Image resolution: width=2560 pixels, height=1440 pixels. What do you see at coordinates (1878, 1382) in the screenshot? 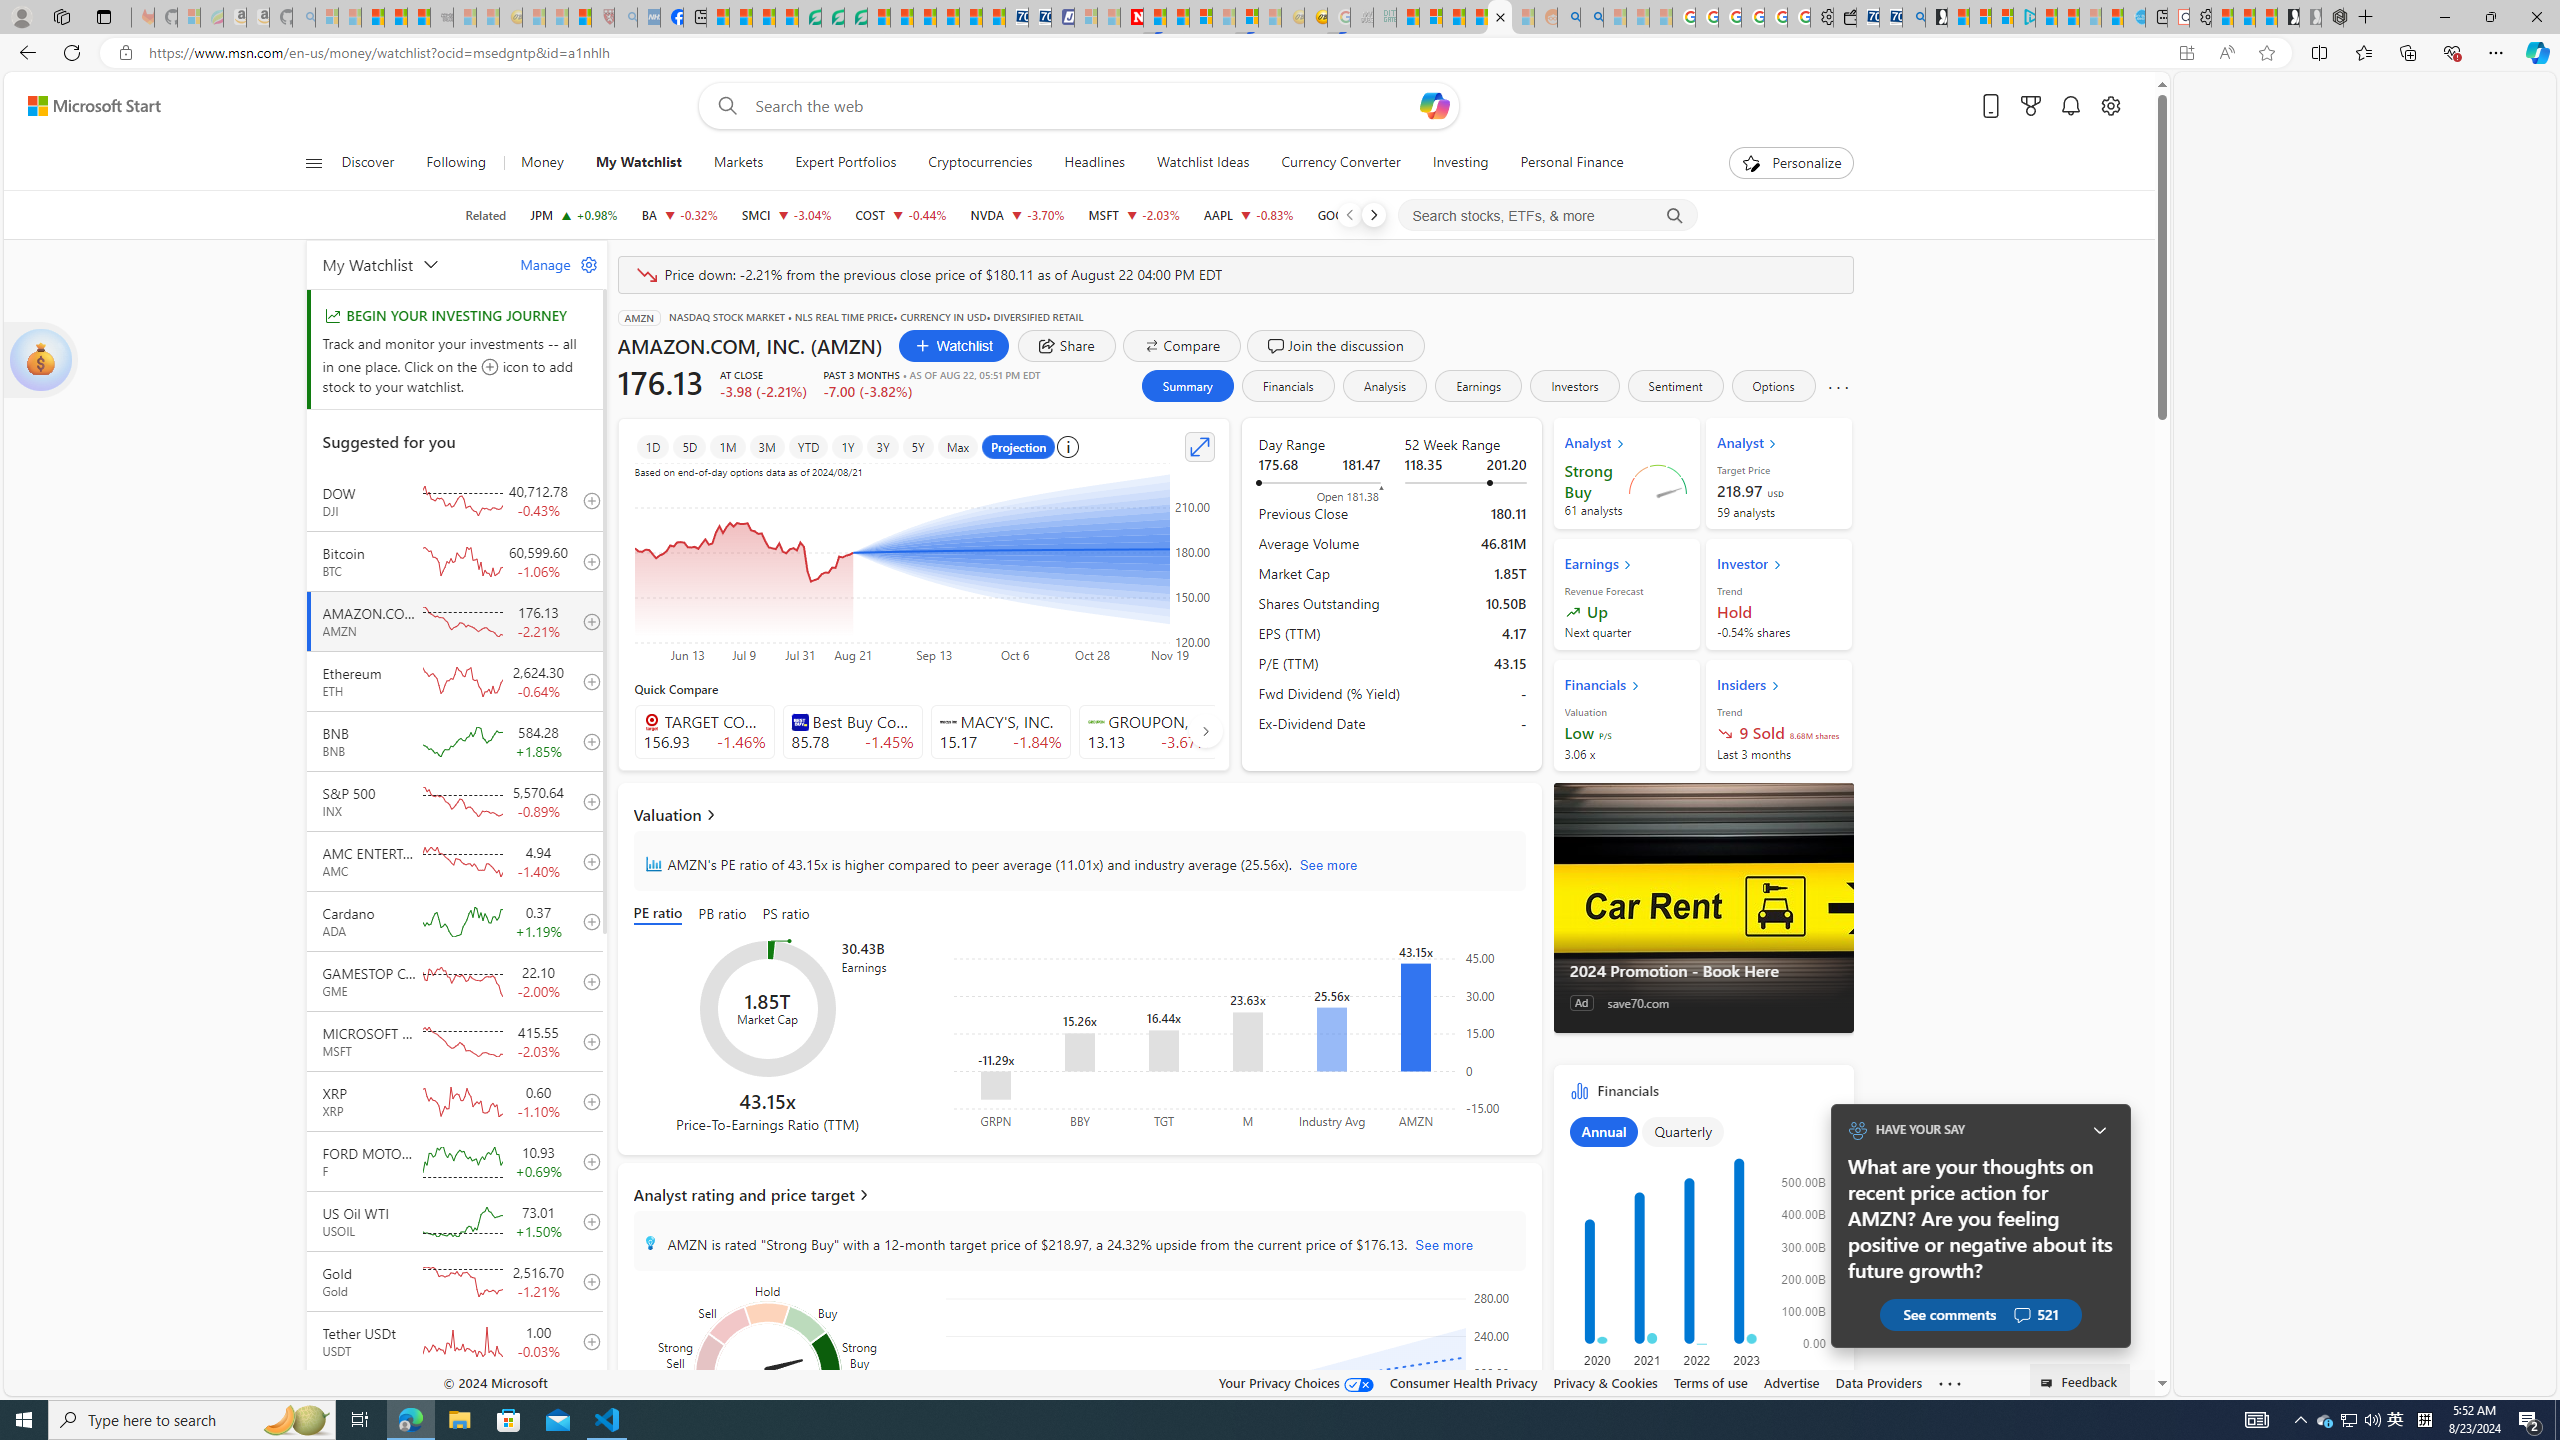
I see `Data Providers` at bounding box center [1878, 1382].